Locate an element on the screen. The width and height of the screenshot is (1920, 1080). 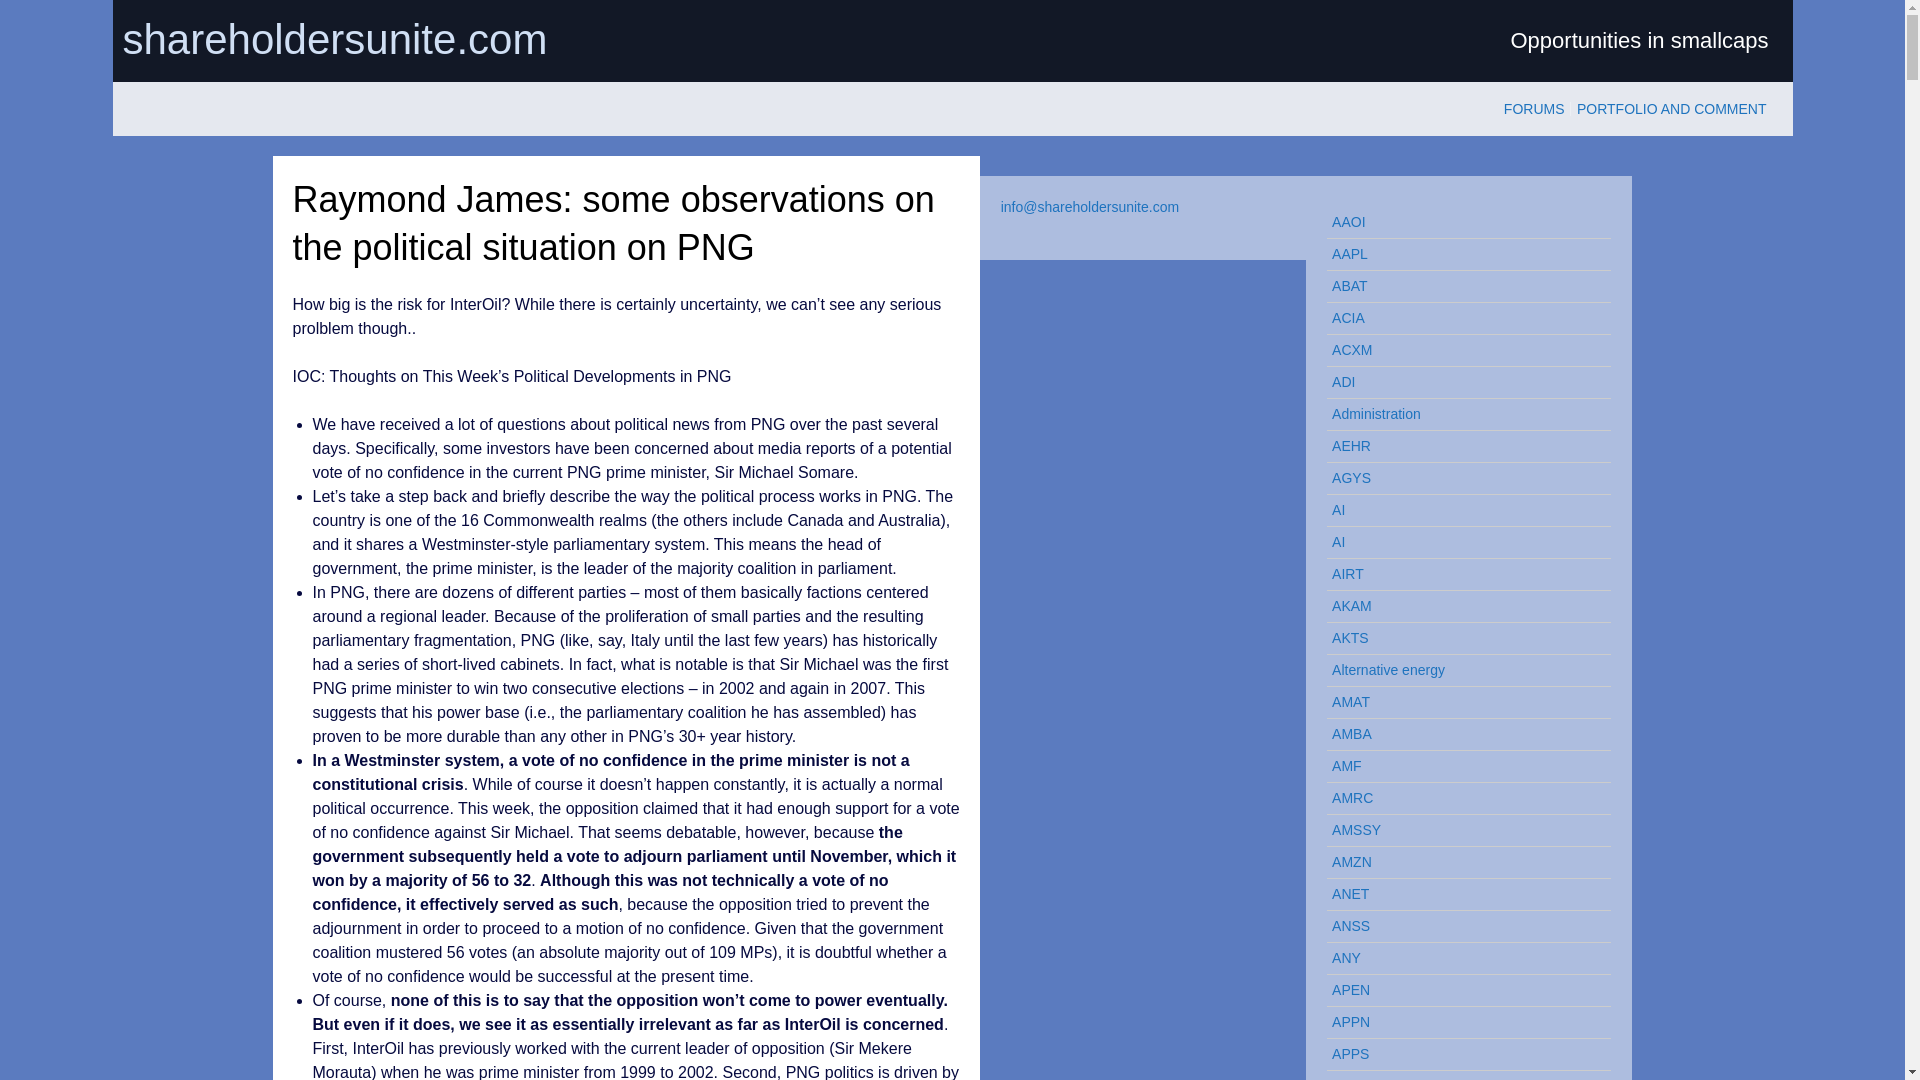
ANSS is located at coordinates (1460, 926).